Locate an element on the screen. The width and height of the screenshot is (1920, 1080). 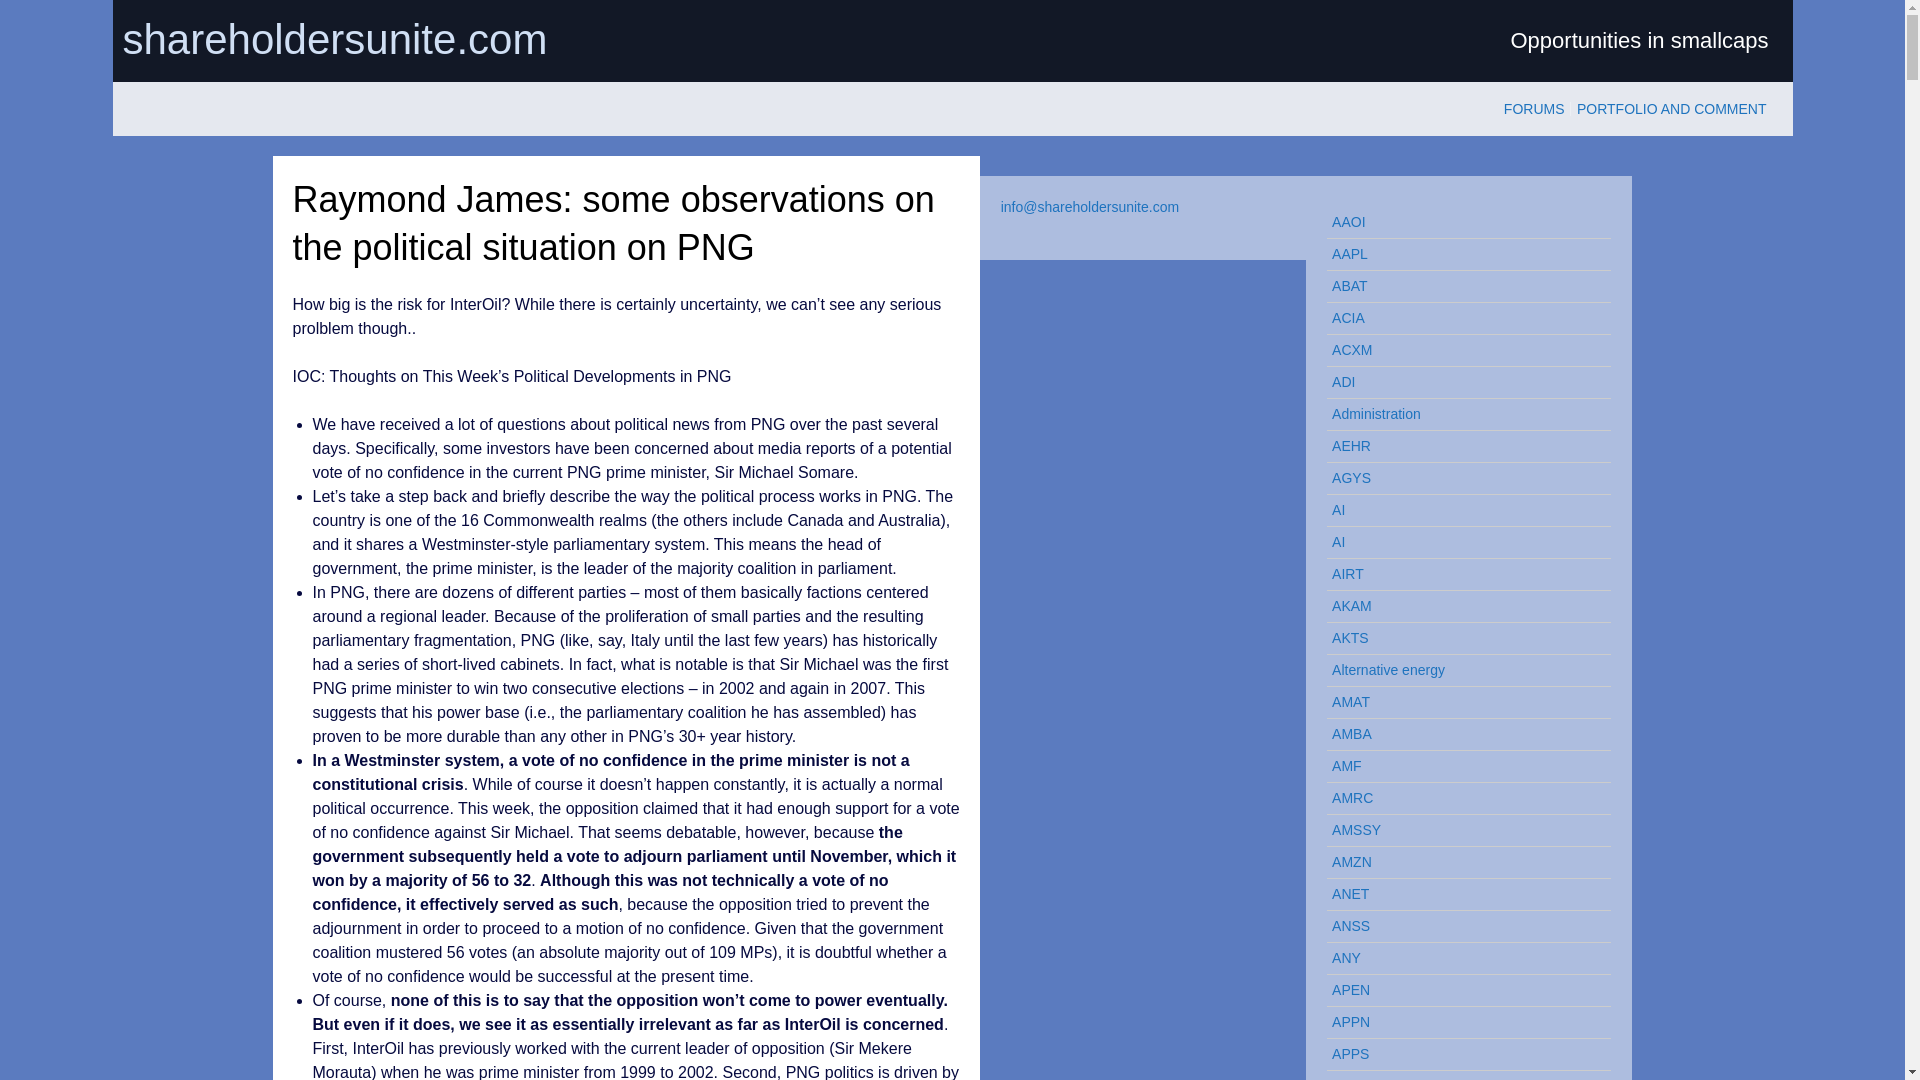
ANSS is located at coordinates (1460, 926).